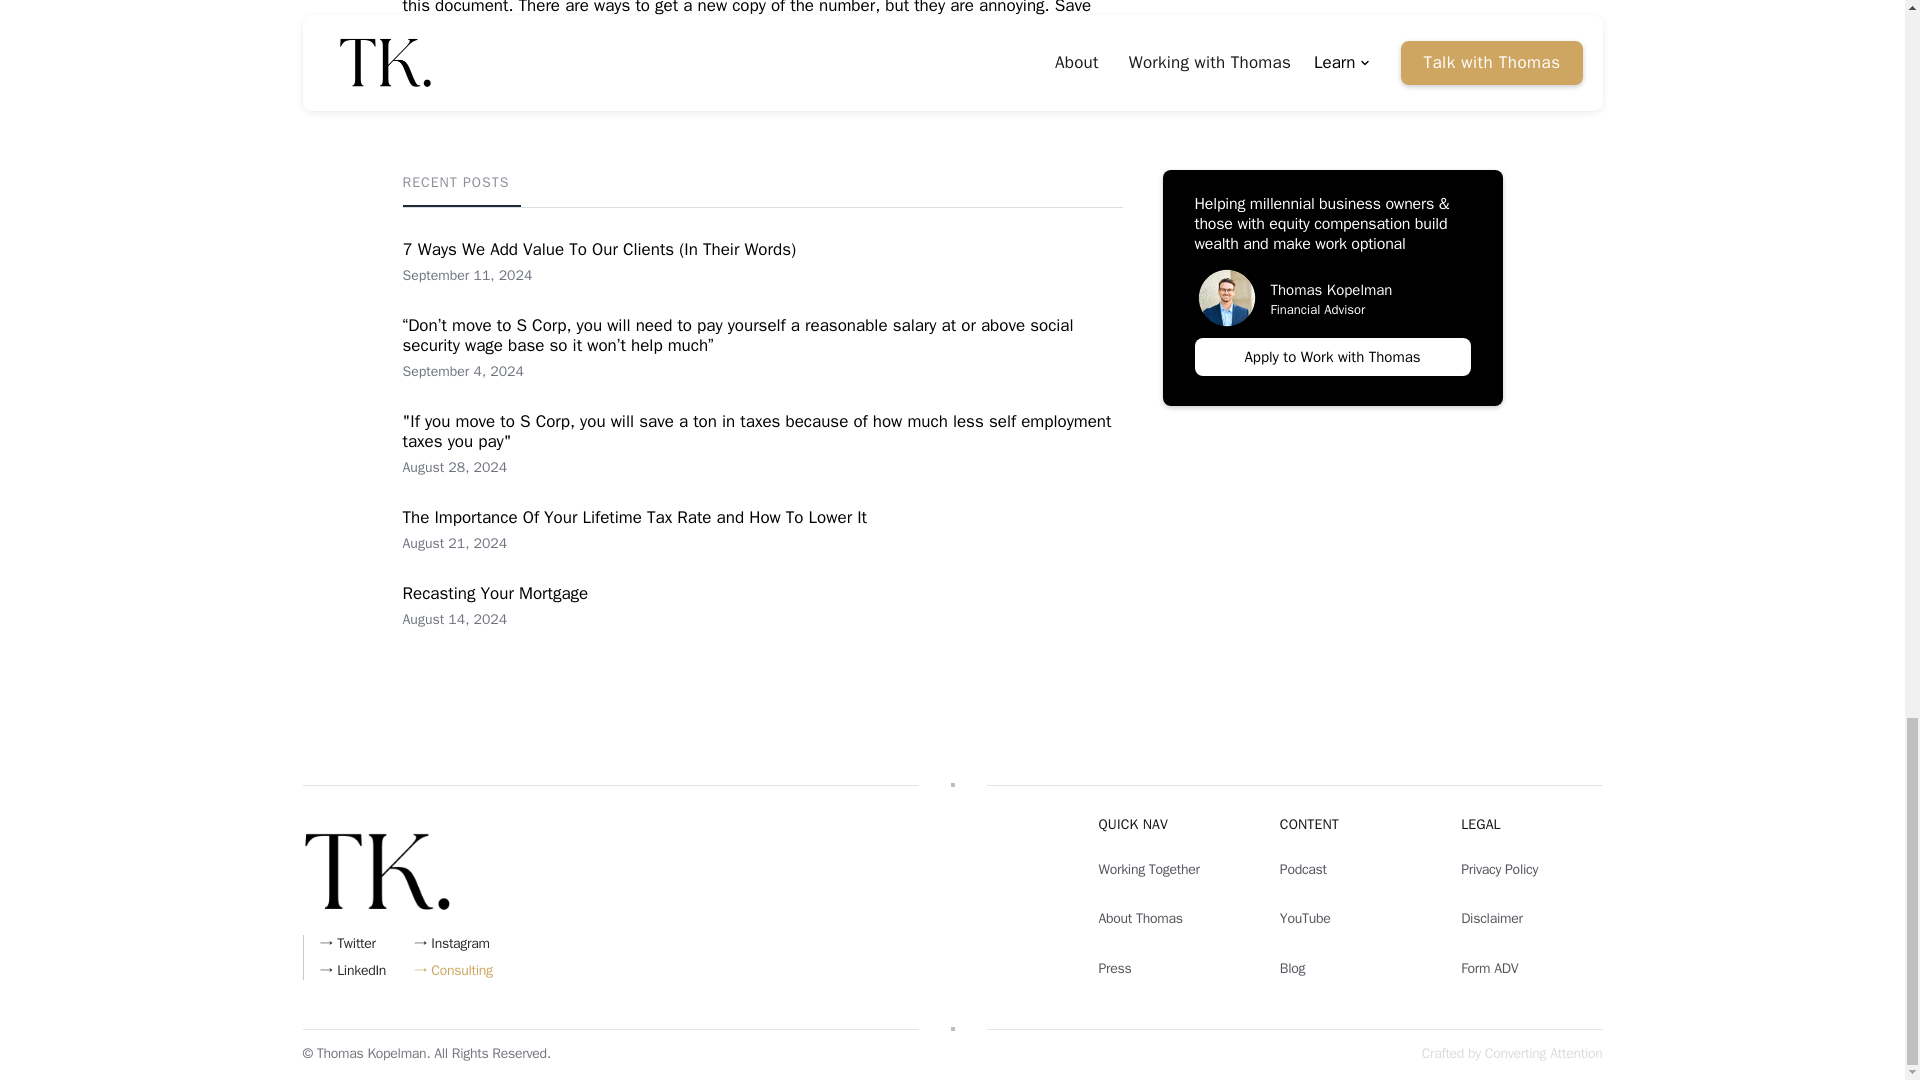  I want to click on Crafted by Converting Attention, so click(1168, 968).